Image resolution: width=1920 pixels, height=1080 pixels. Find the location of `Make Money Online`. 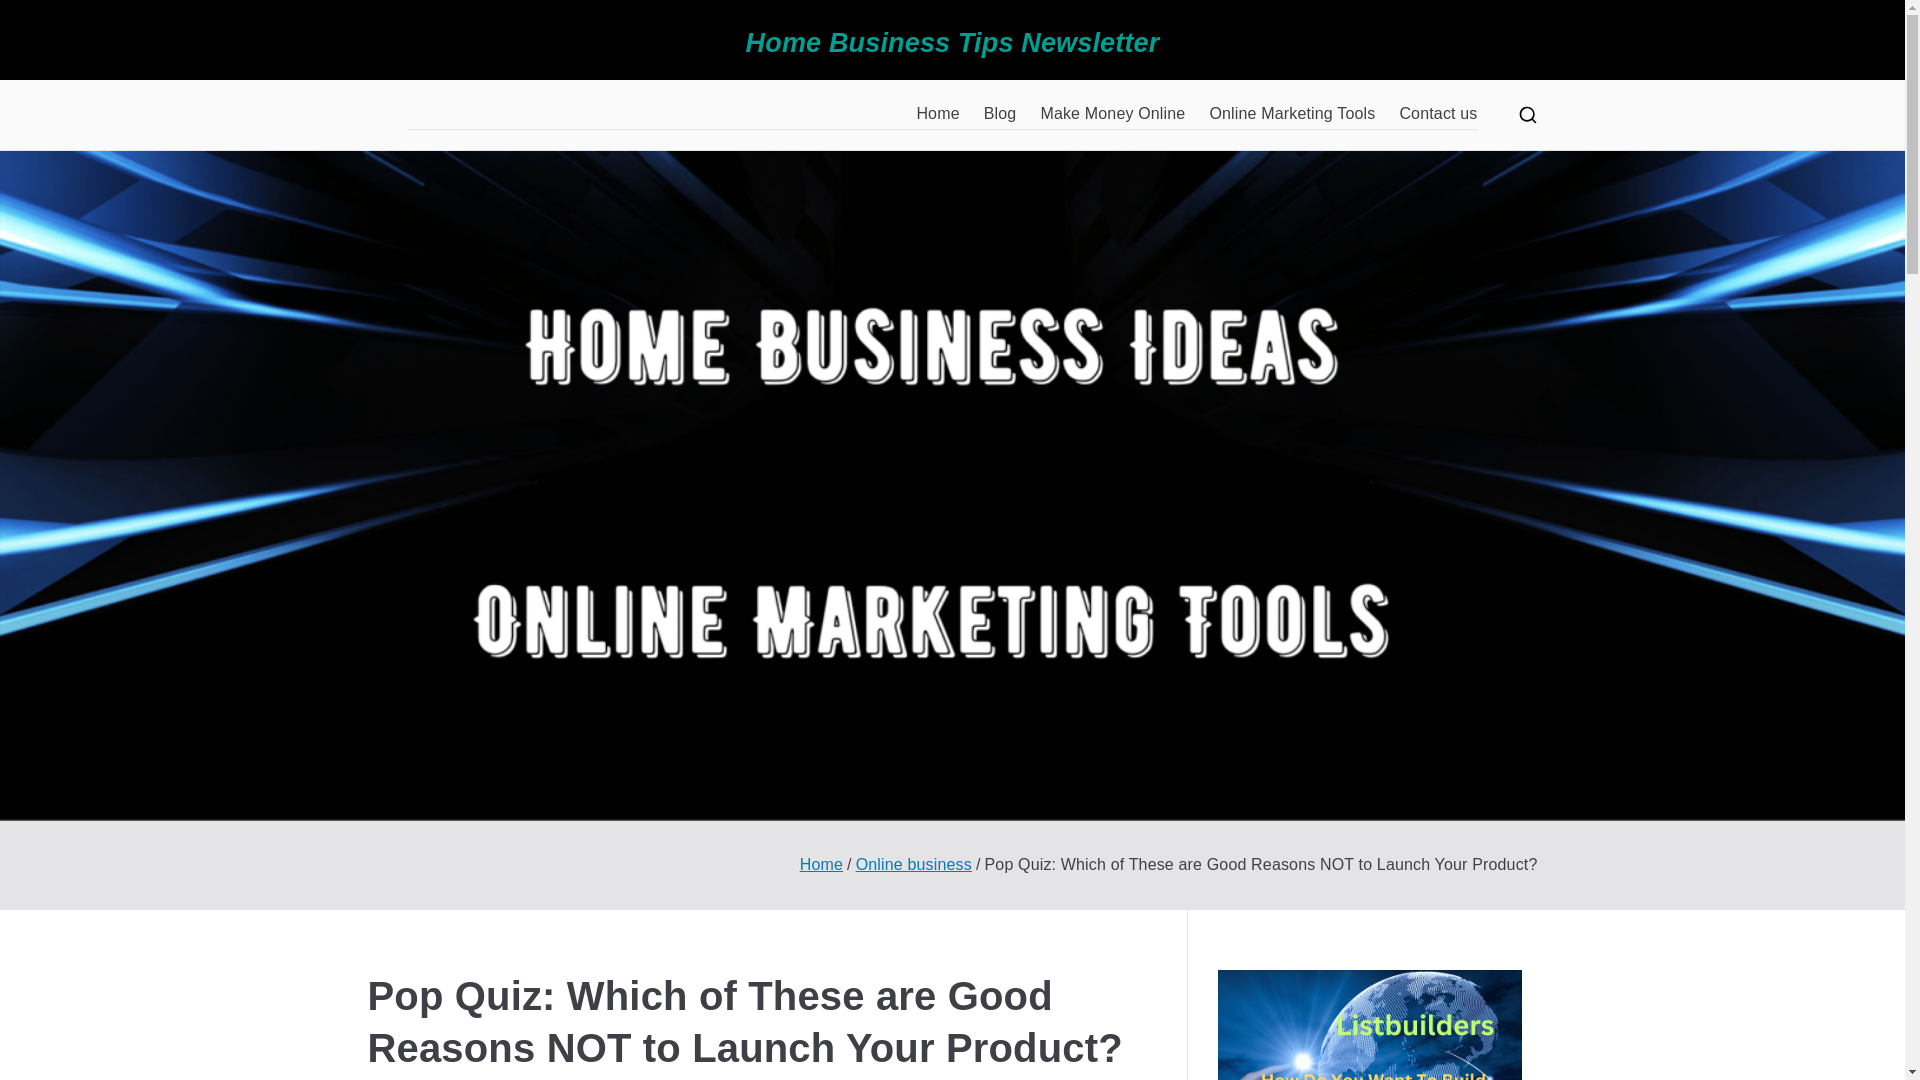

Make Money Online is located at coordinates (1112, 114).